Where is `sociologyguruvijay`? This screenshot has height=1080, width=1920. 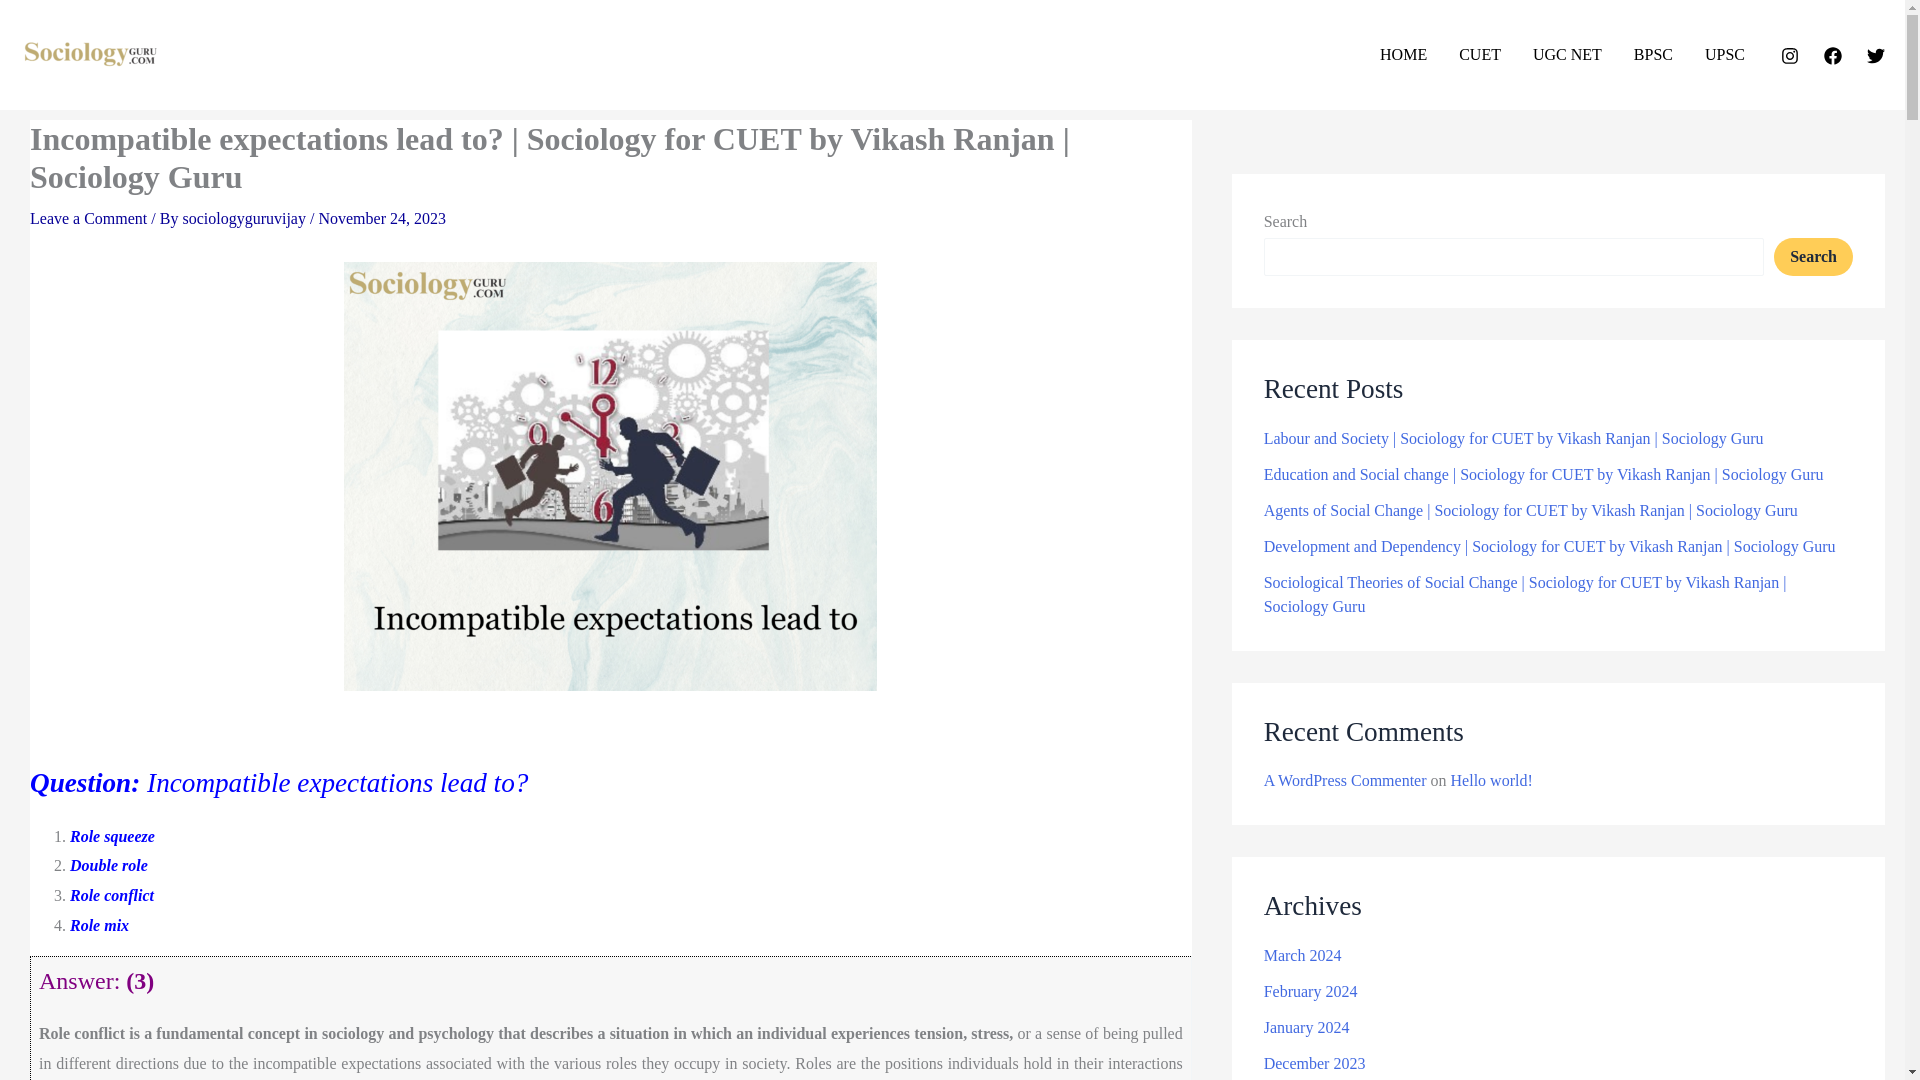
sociologyguruvijay is located at coordinates (246, 218).